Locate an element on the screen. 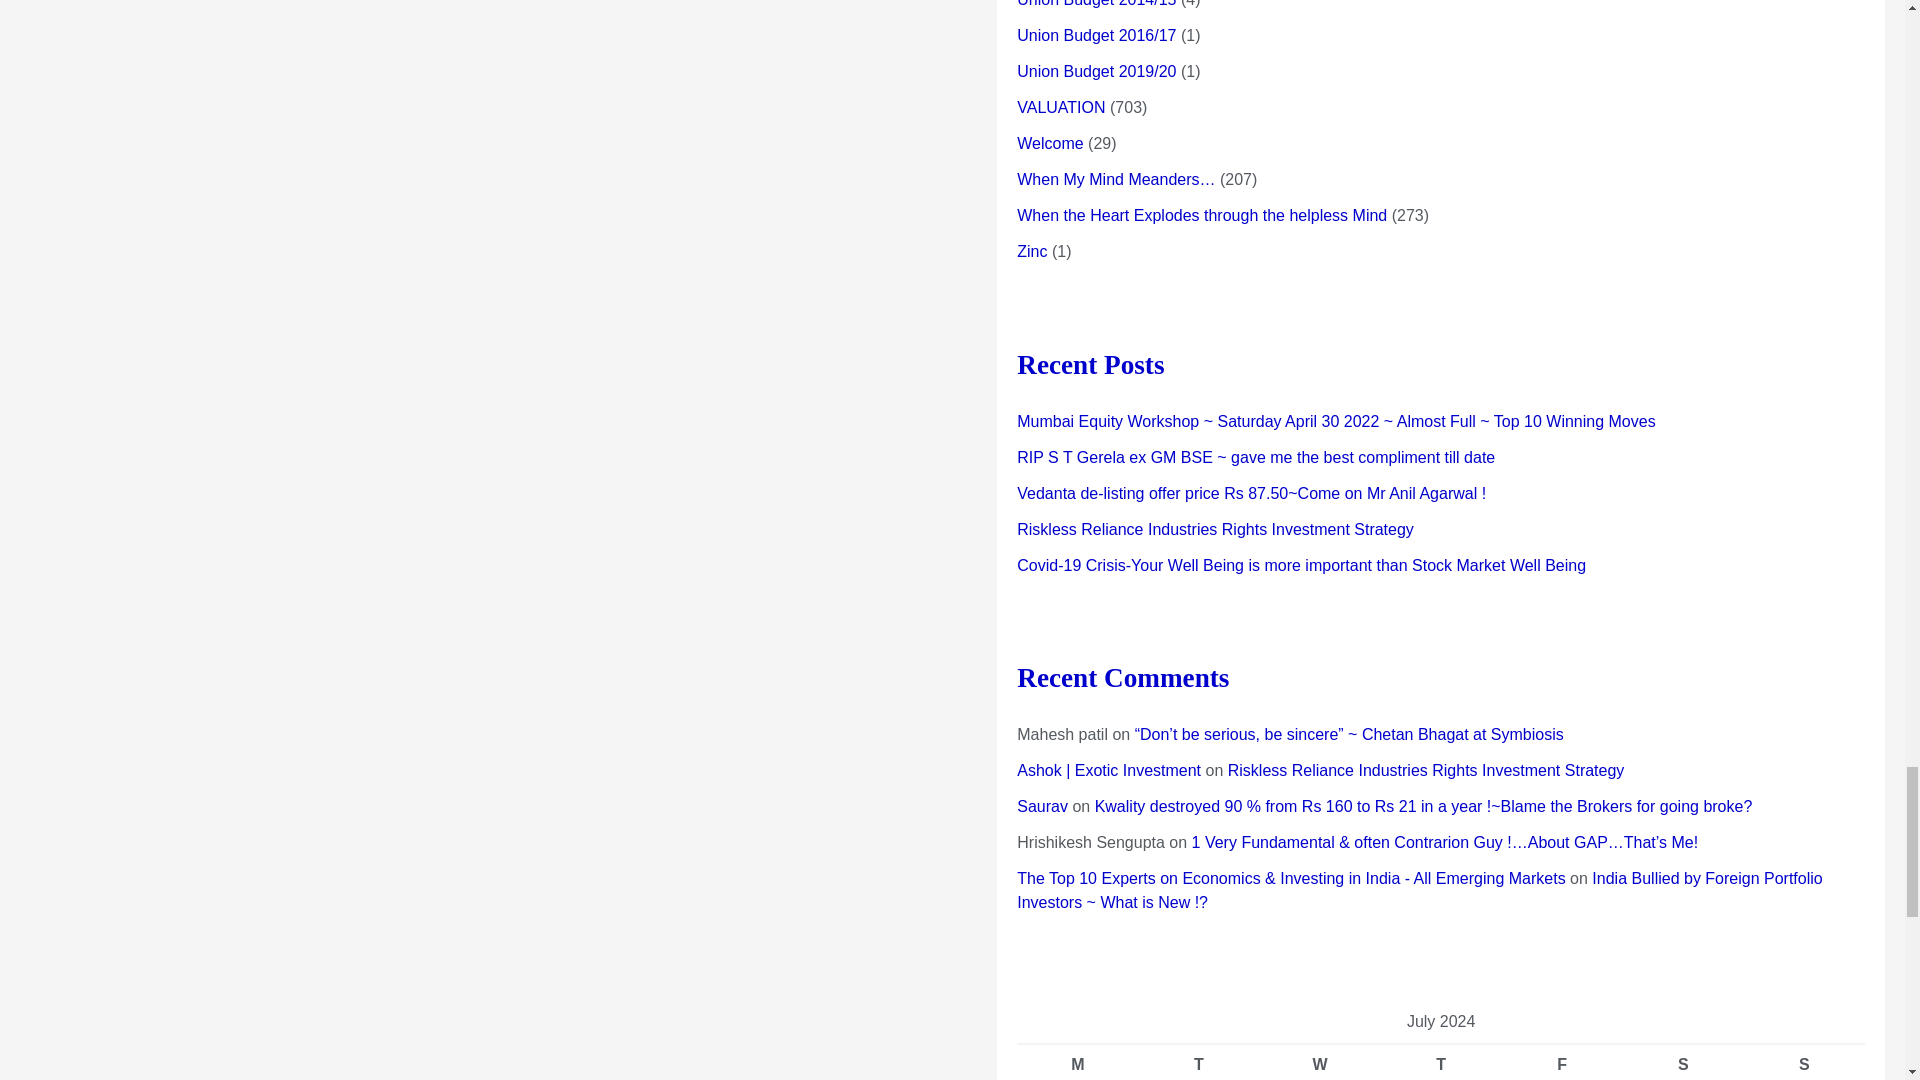 The width and height of the screenshot is (1920, 1080). Sunday is located at coordinates (1804, 1062).